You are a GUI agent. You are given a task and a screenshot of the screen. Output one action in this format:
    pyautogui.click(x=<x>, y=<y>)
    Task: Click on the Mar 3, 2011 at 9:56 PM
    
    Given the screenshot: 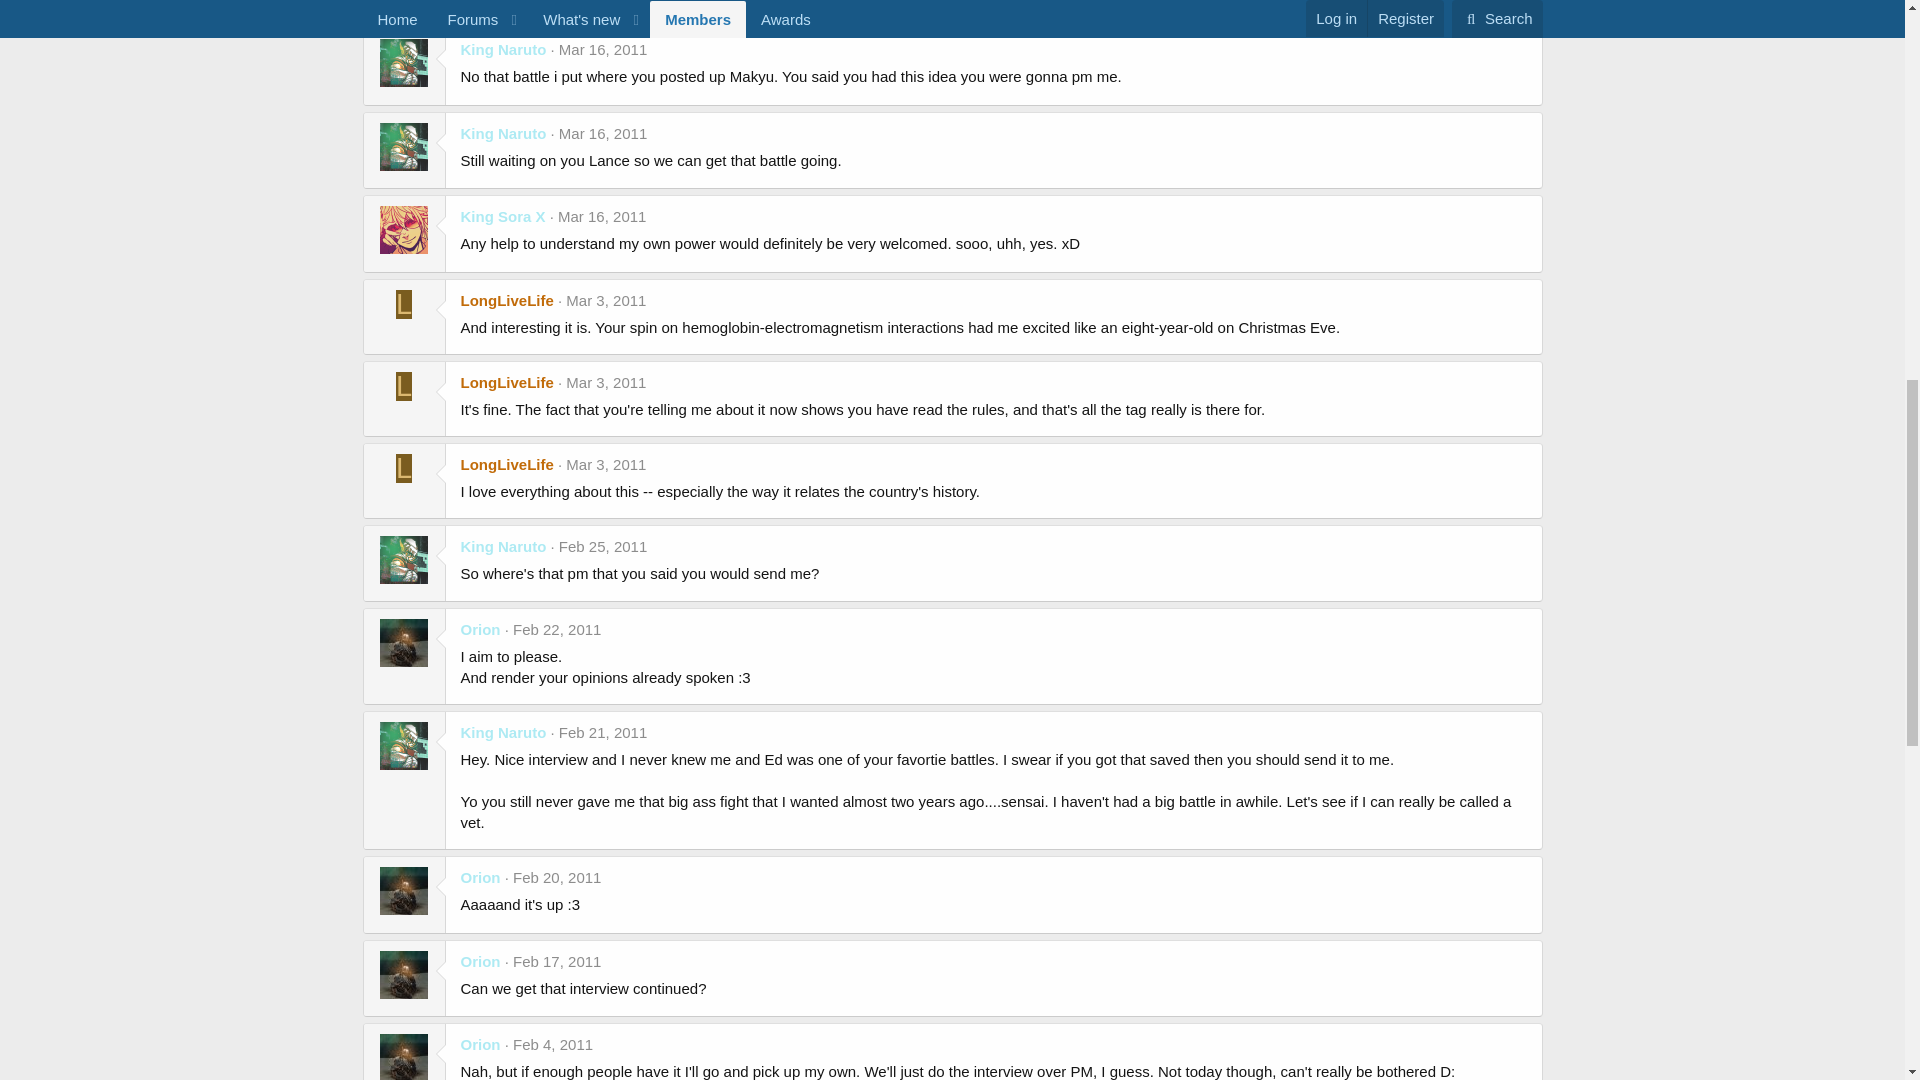 What is the action you would take?
    pyautogui.click(x=606, y=464)
    